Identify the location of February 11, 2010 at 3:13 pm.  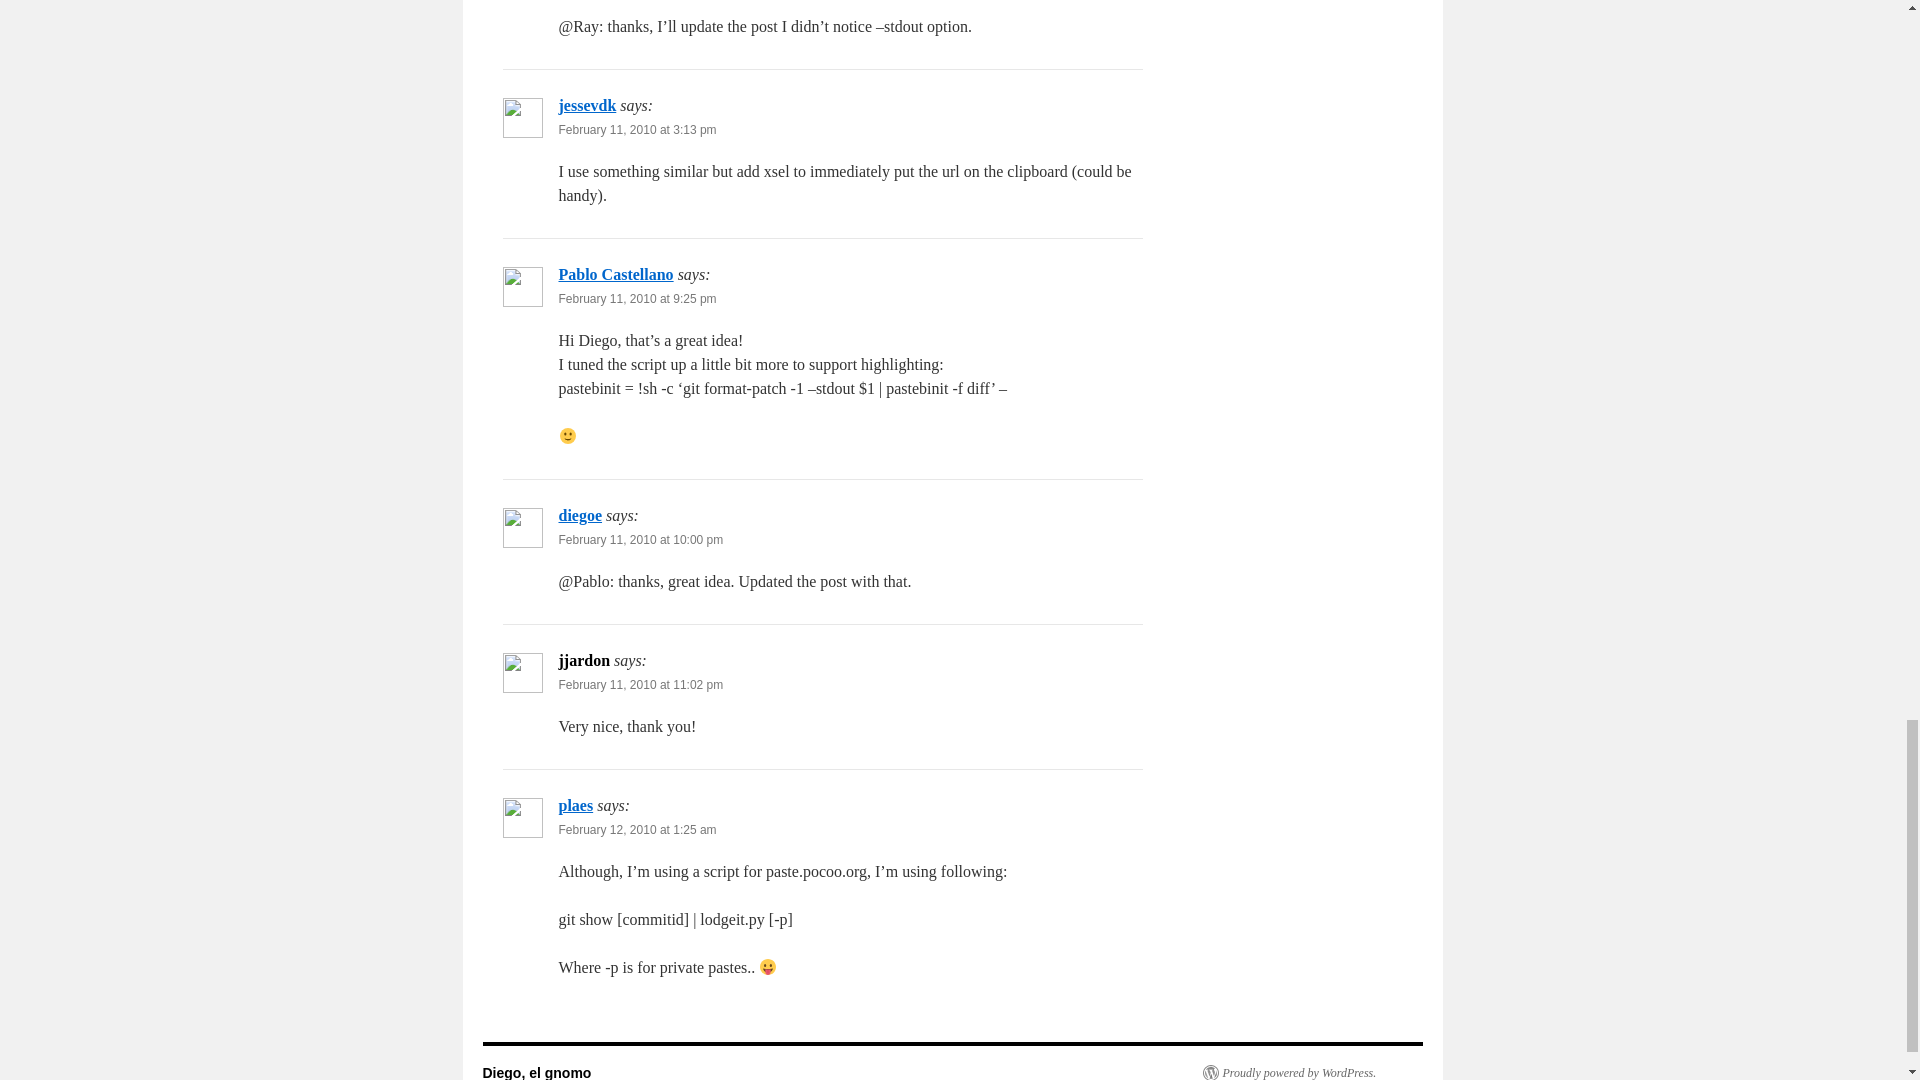
(637, 130).